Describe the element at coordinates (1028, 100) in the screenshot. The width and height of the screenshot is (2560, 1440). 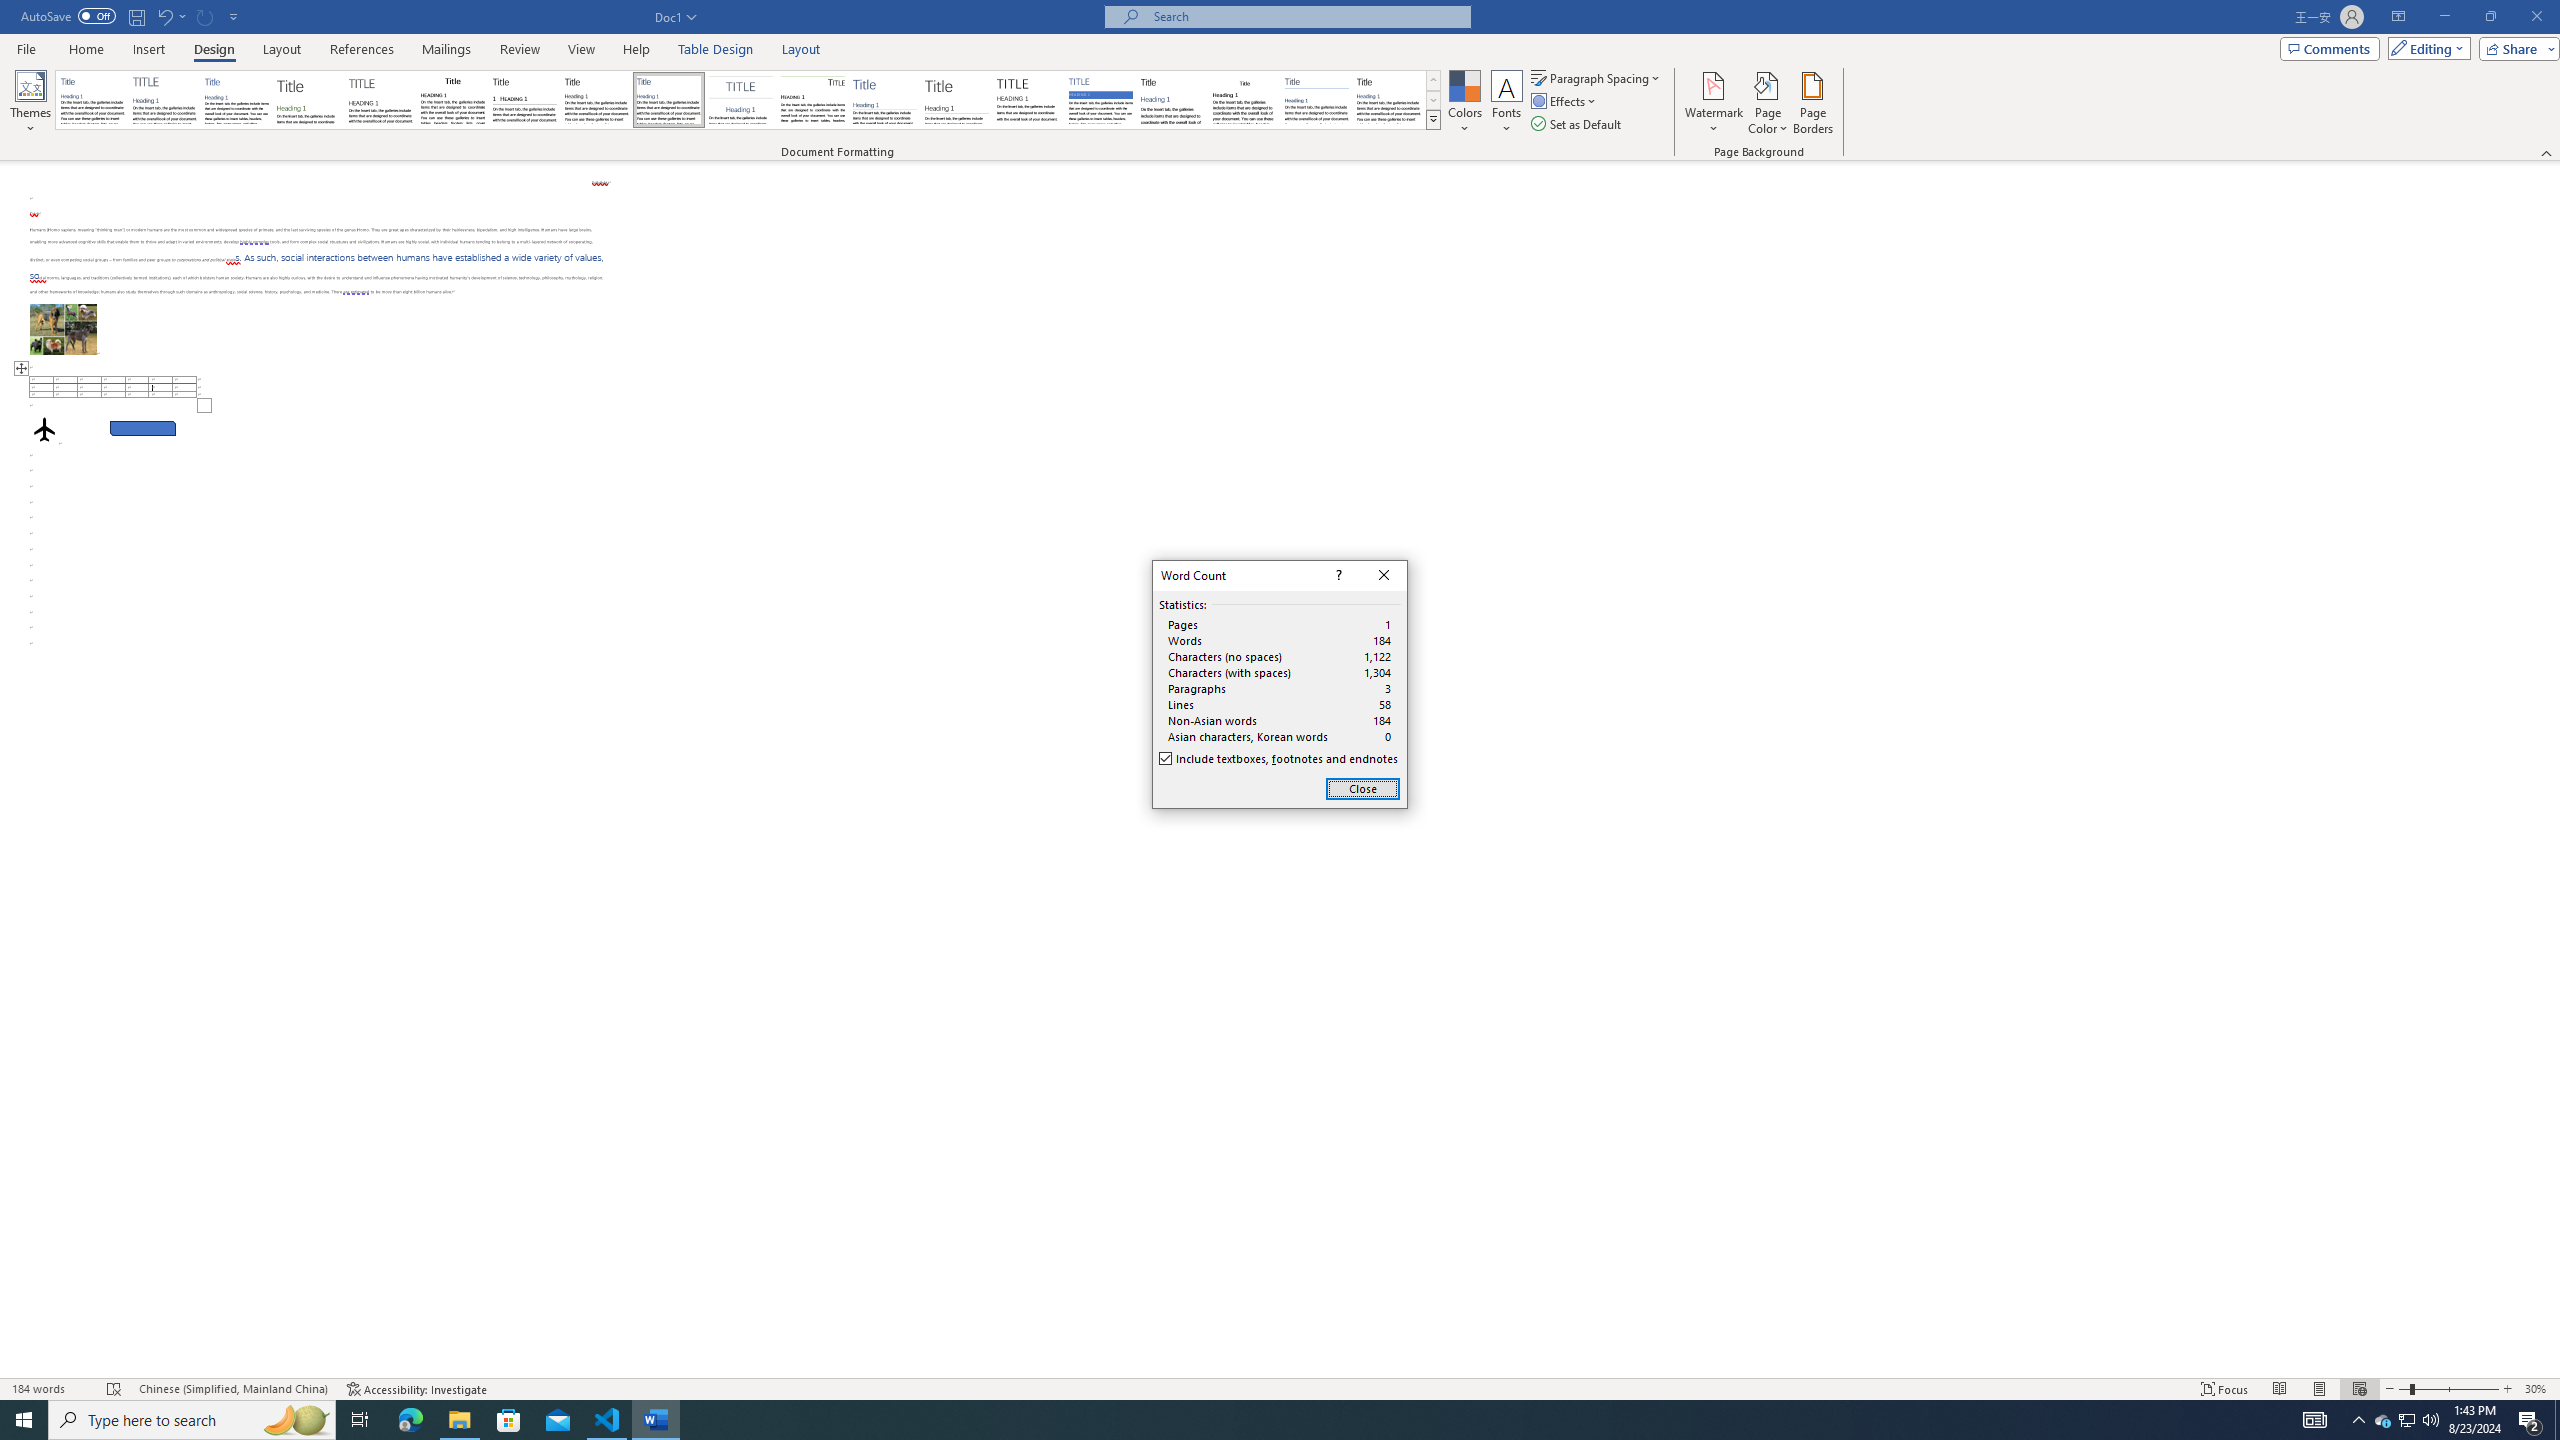
I see `Minimalist` at that location.